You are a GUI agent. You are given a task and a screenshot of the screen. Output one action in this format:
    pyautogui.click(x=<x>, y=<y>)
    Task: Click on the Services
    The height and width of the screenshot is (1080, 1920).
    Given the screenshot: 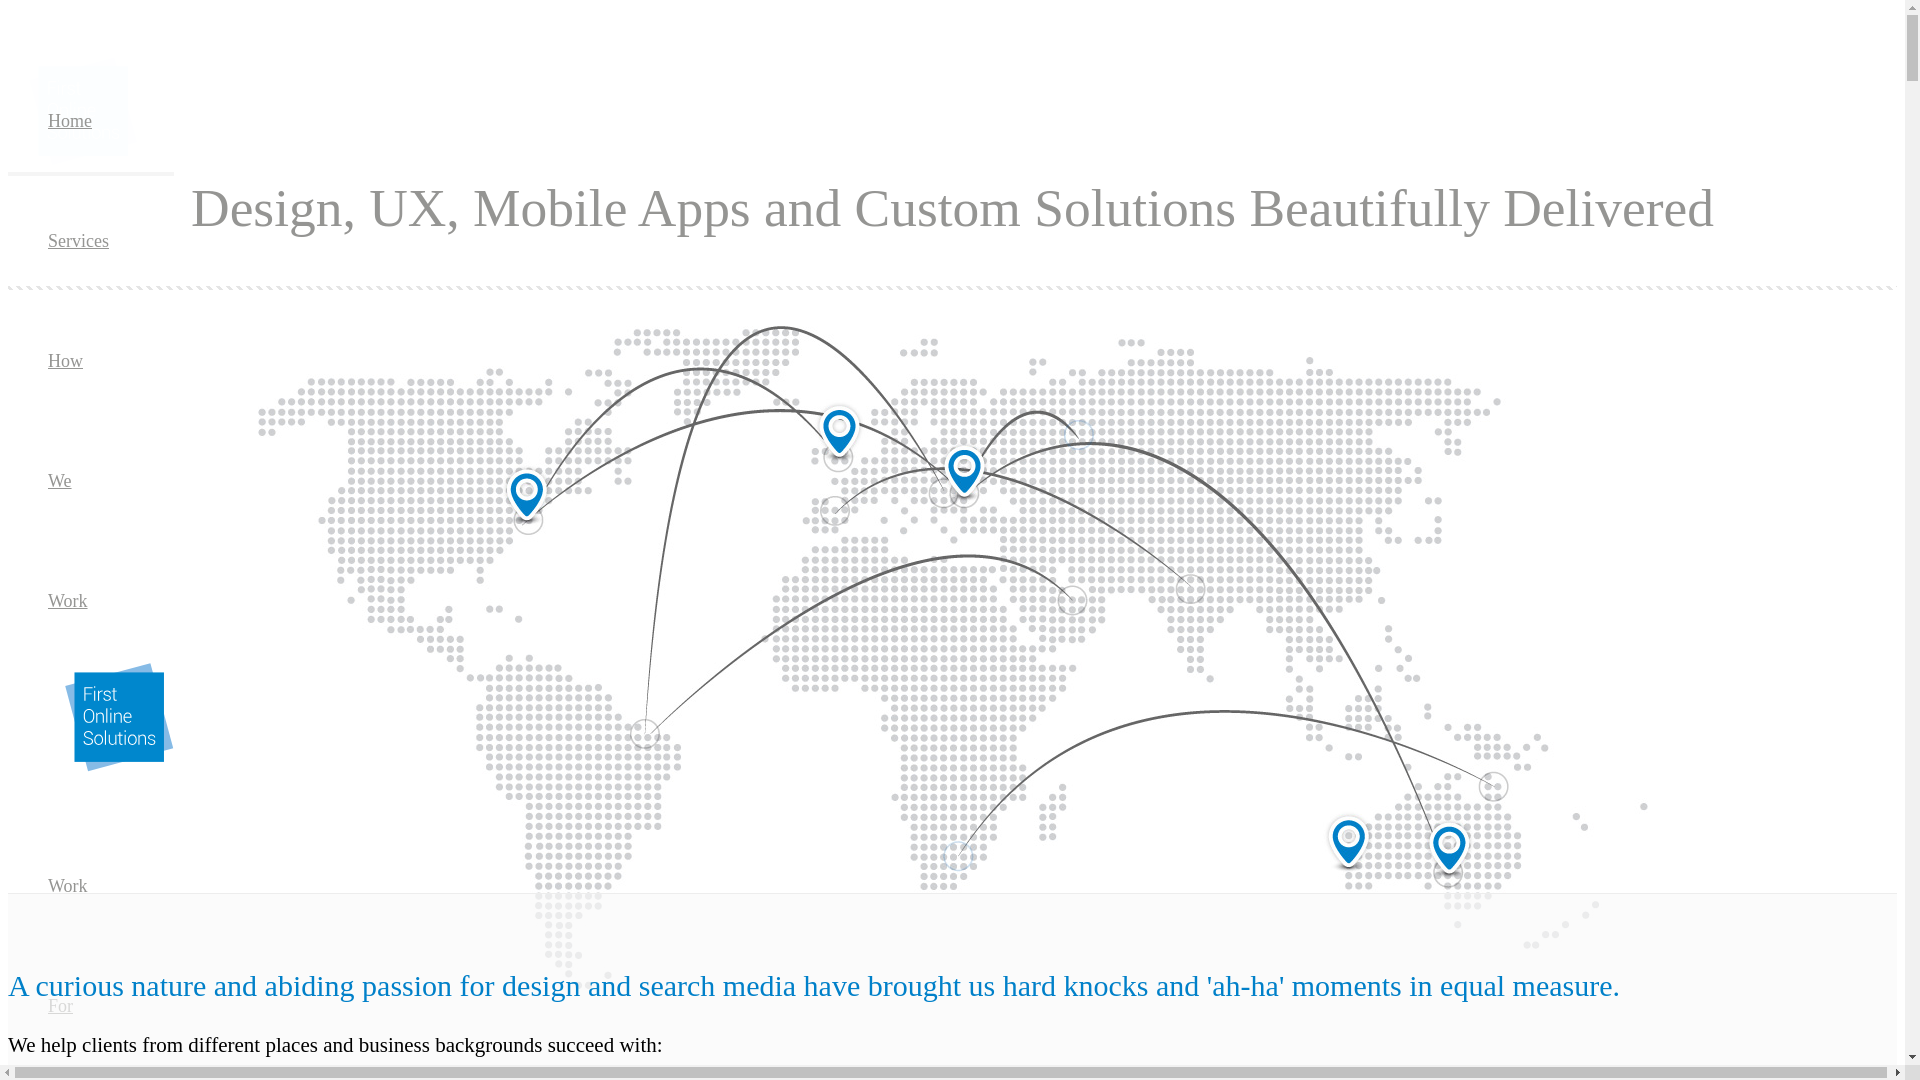 What is the action you would take?
    pyautogui.click(x=78, y=241)
    